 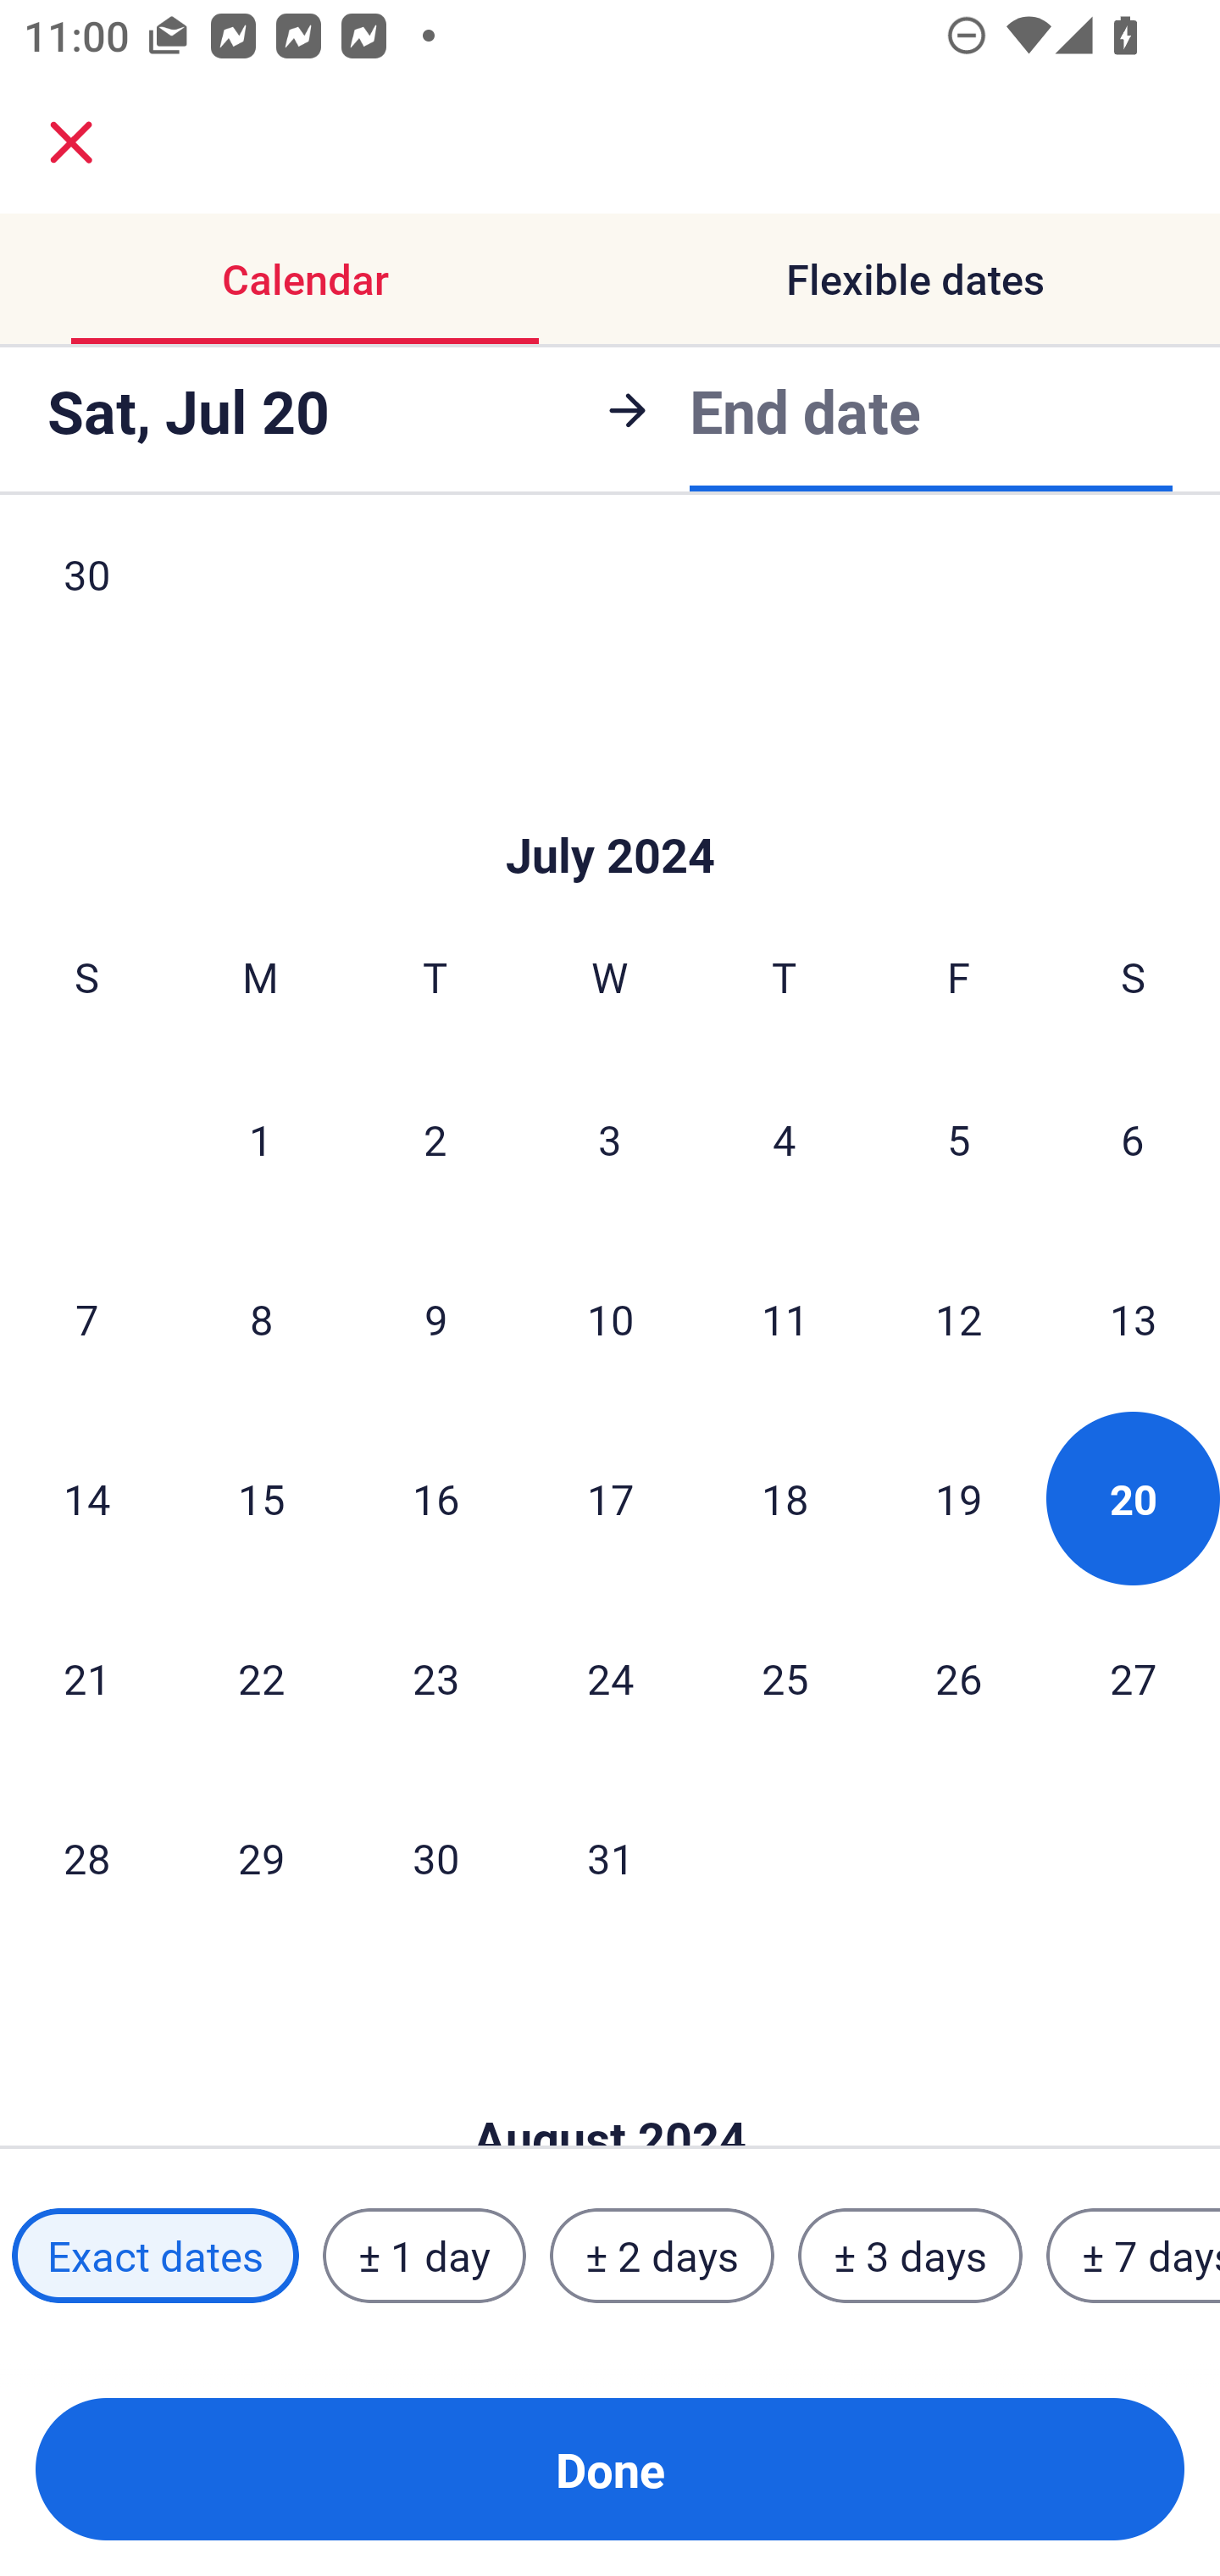 I want to click on 4 Thursday, July 4, 2024, so click(x=785, y=1140).